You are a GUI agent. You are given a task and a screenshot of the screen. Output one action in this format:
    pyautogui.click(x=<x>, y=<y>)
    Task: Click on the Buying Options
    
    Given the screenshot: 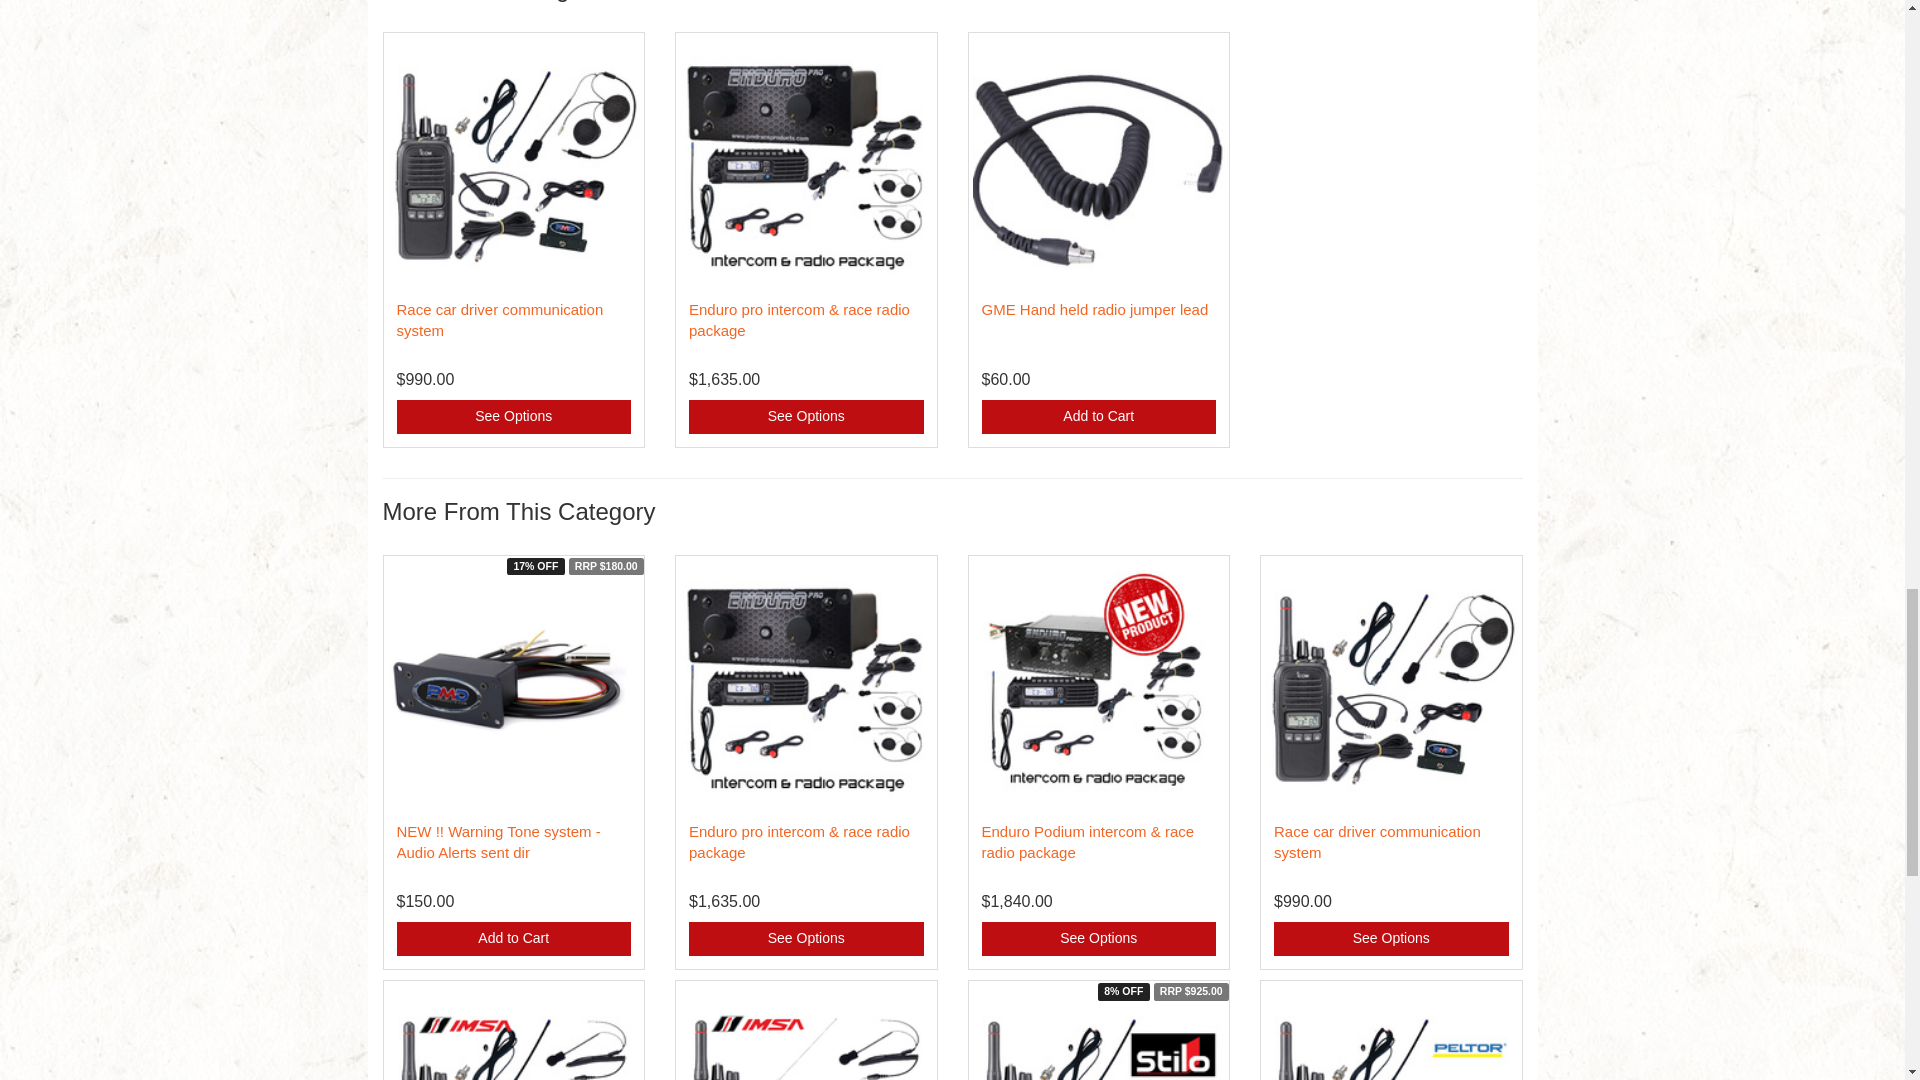 What is the action you would take?
    pyautogui.click(x=513, y=416)
    